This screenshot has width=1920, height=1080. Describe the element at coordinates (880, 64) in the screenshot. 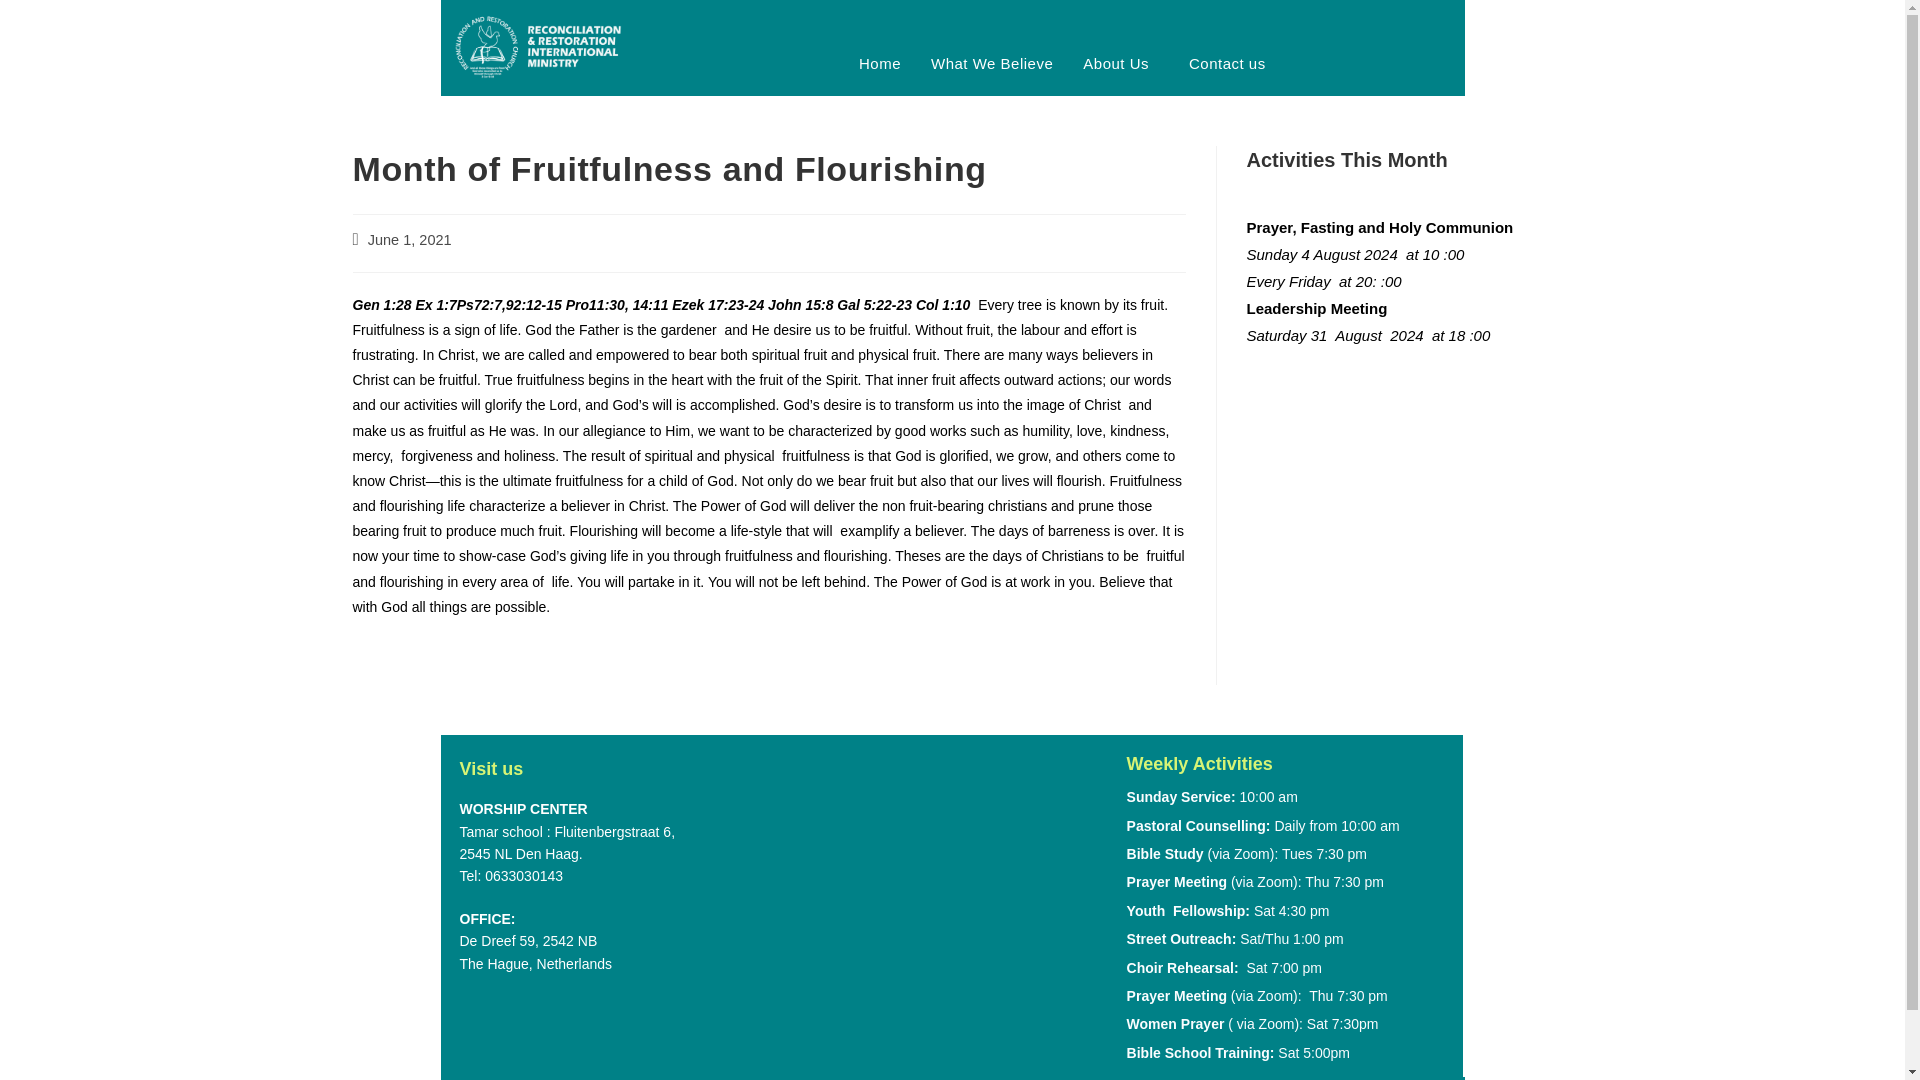

I see `Home` at that location.